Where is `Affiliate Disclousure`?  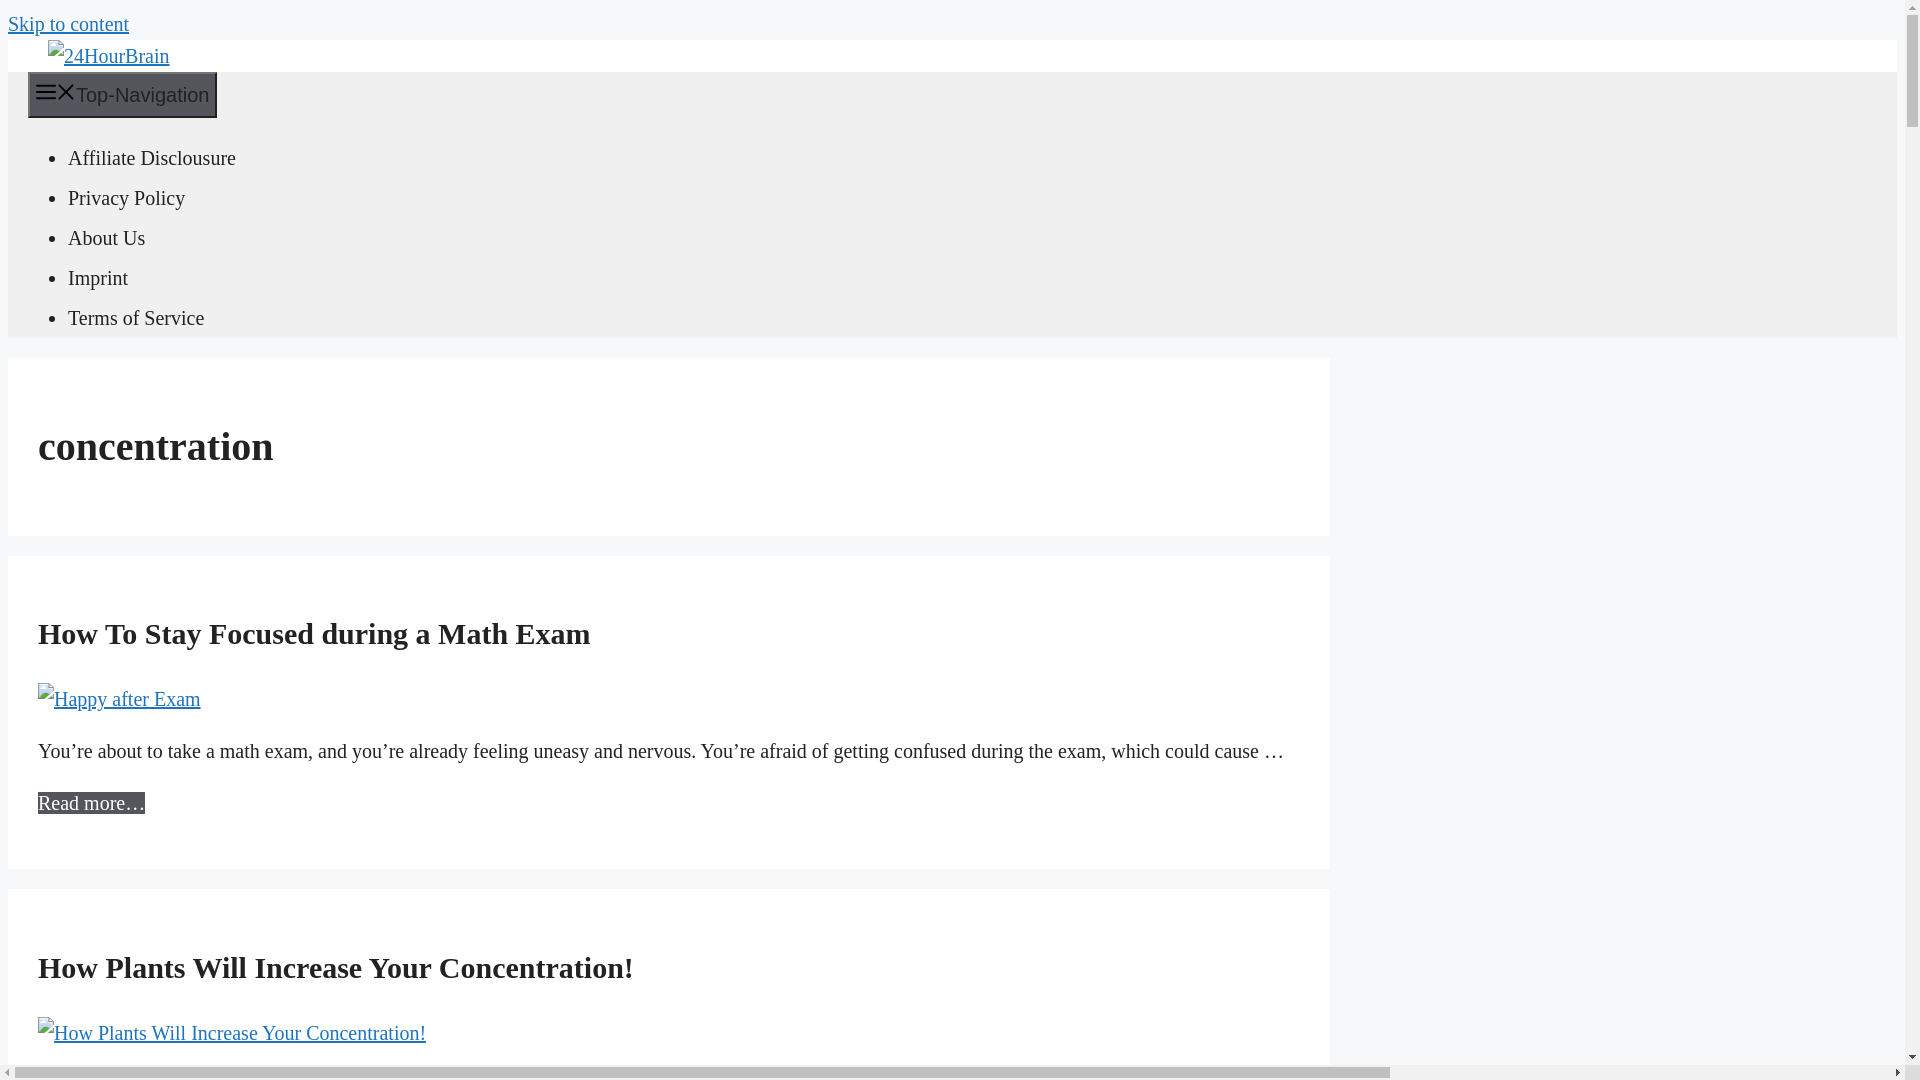 Affiliate Disclousure is located at coordinates (152, 158).